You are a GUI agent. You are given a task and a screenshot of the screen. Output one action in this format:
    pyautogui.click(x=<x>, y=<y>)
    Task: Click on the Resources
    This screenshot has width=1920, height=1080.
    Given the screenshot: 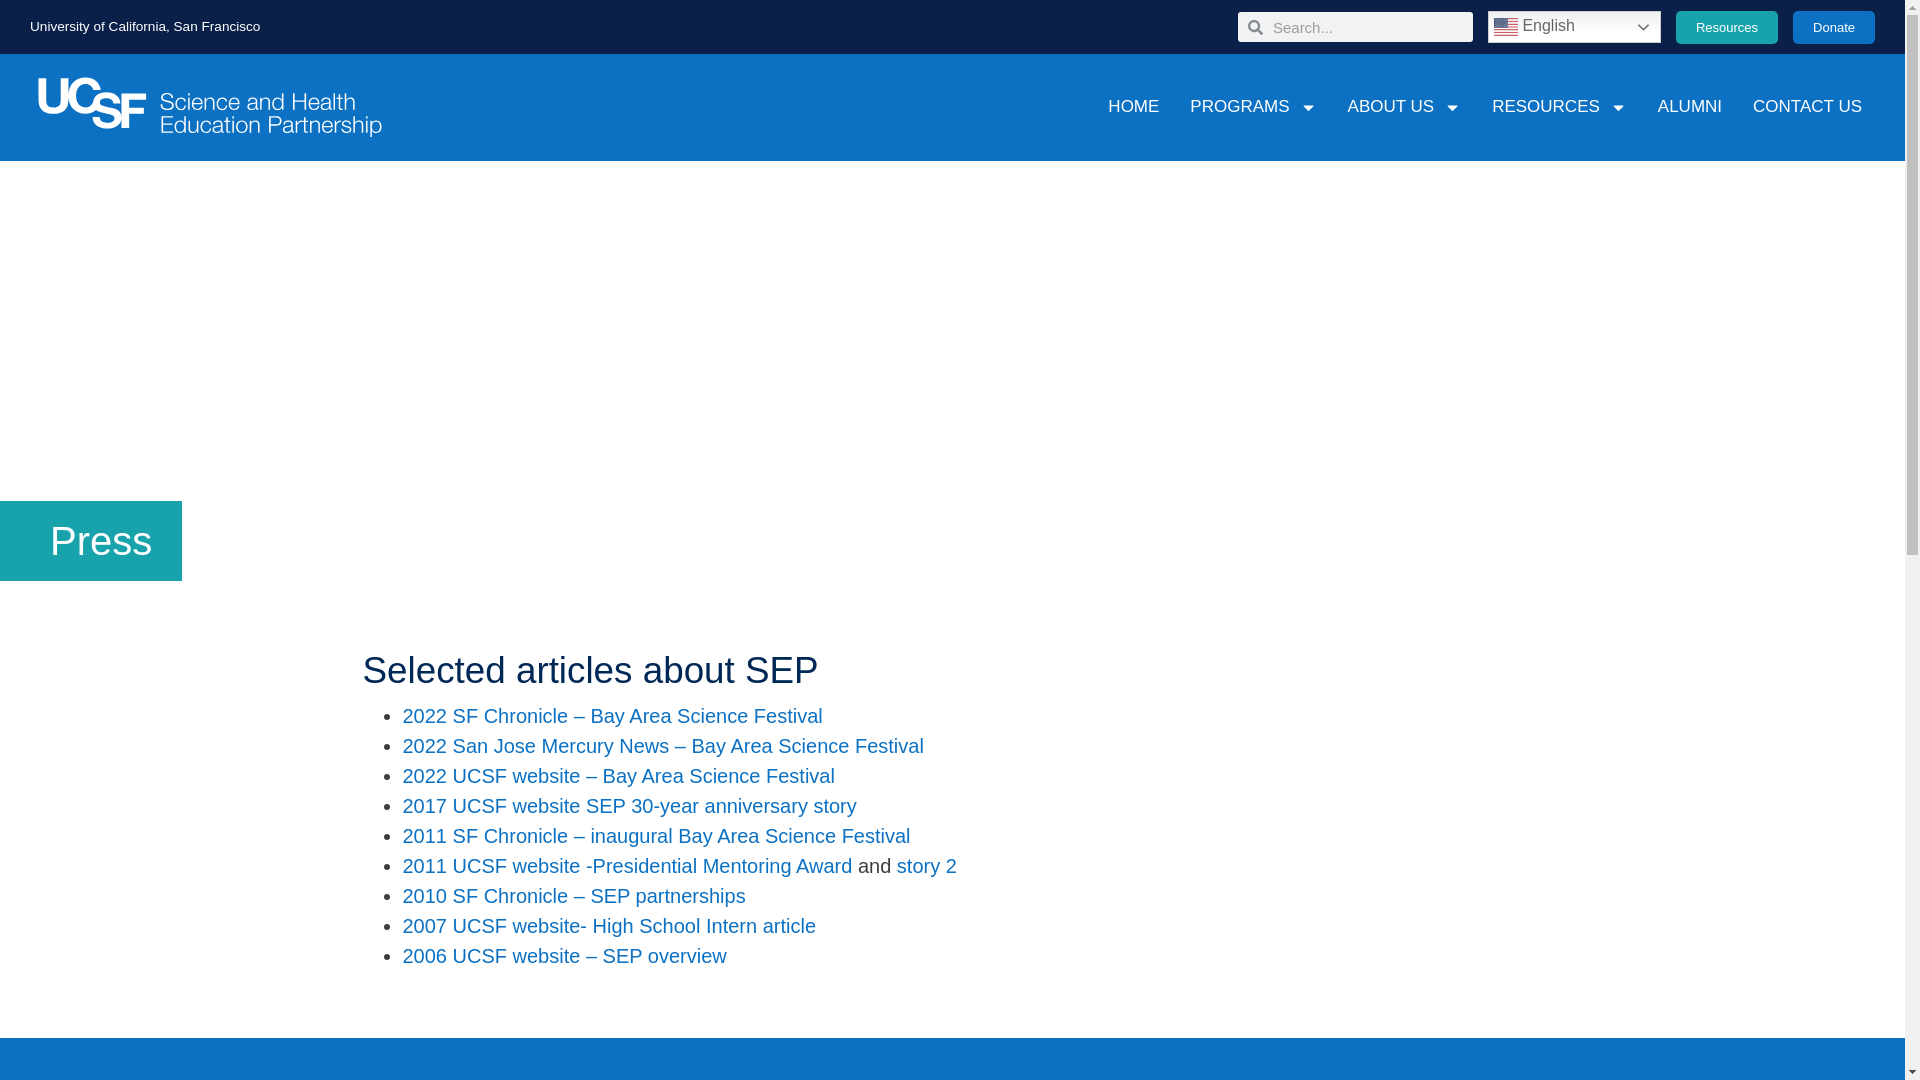 What is the action you would take?
    pyautogui.click(x=1726, y=27)
    